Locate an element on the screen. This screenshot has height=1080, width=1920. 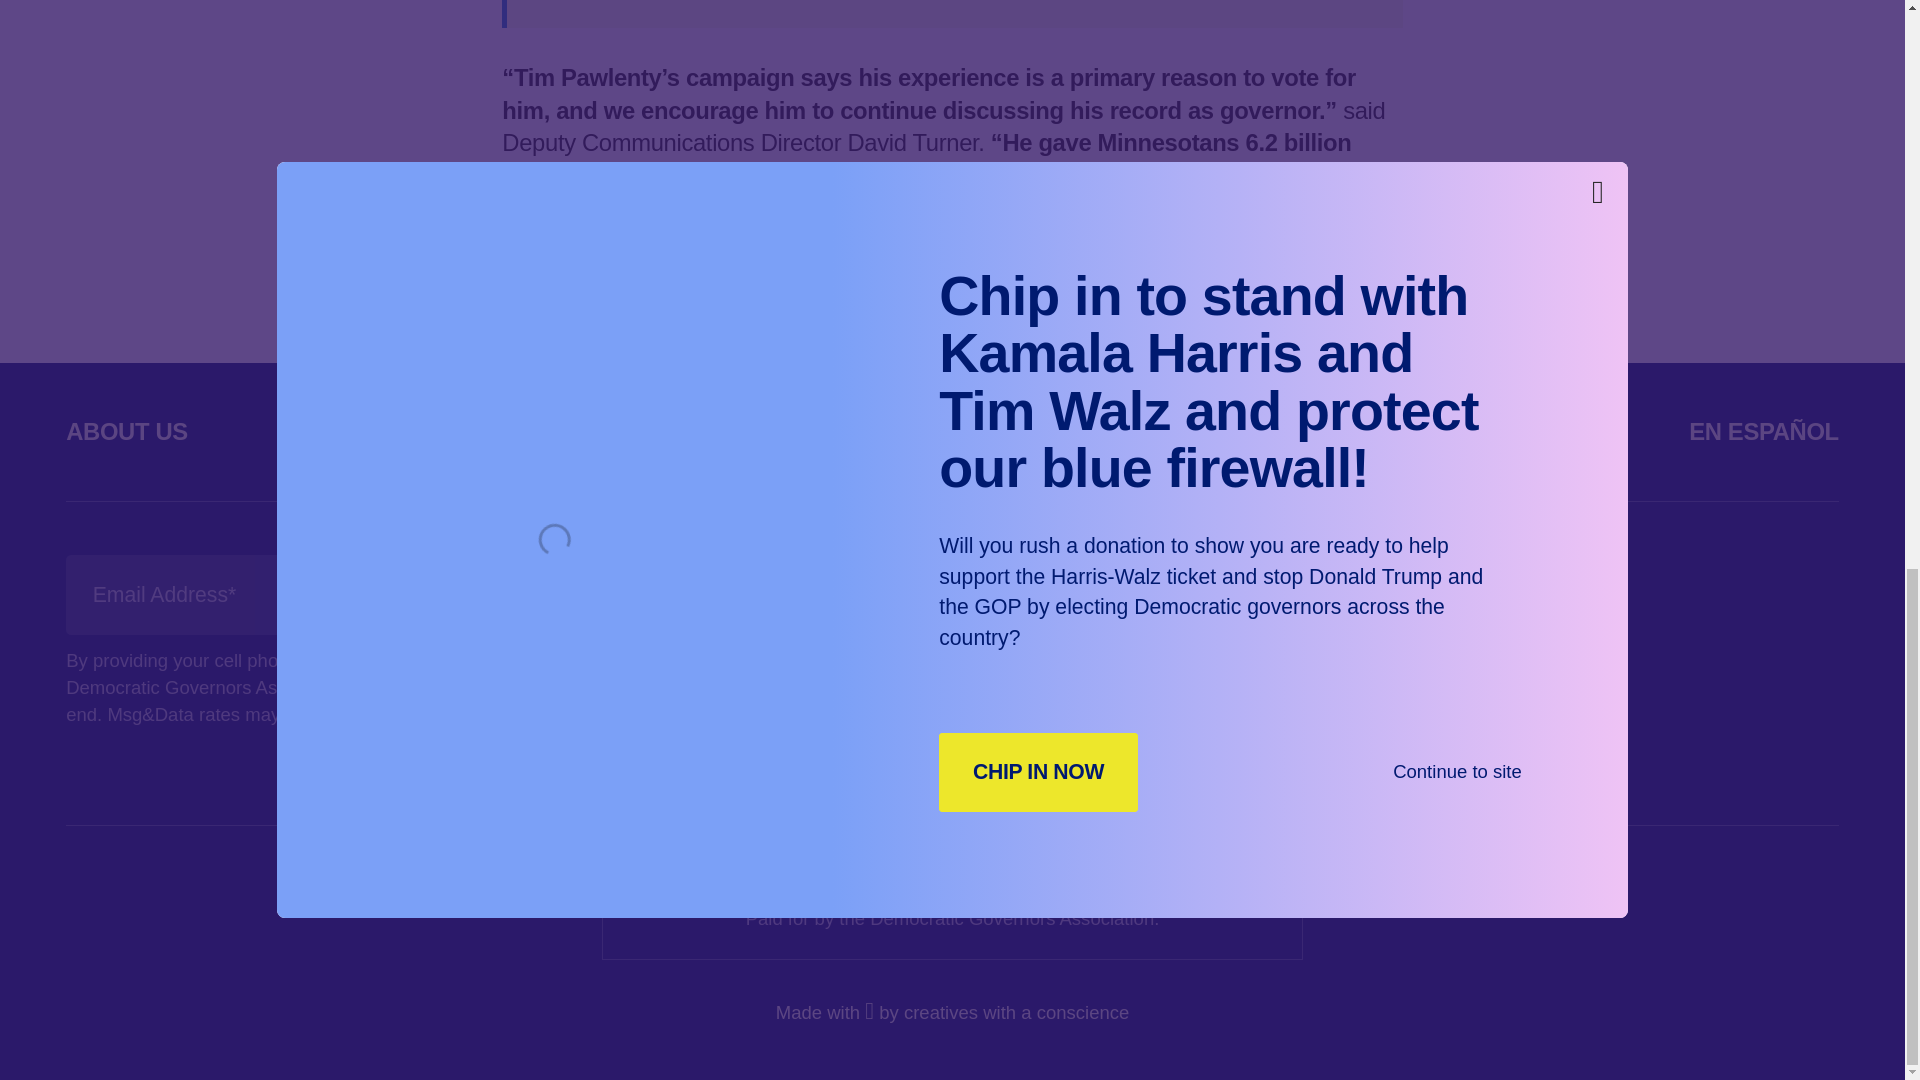
SHOP is located at coordinates (1284, 430).